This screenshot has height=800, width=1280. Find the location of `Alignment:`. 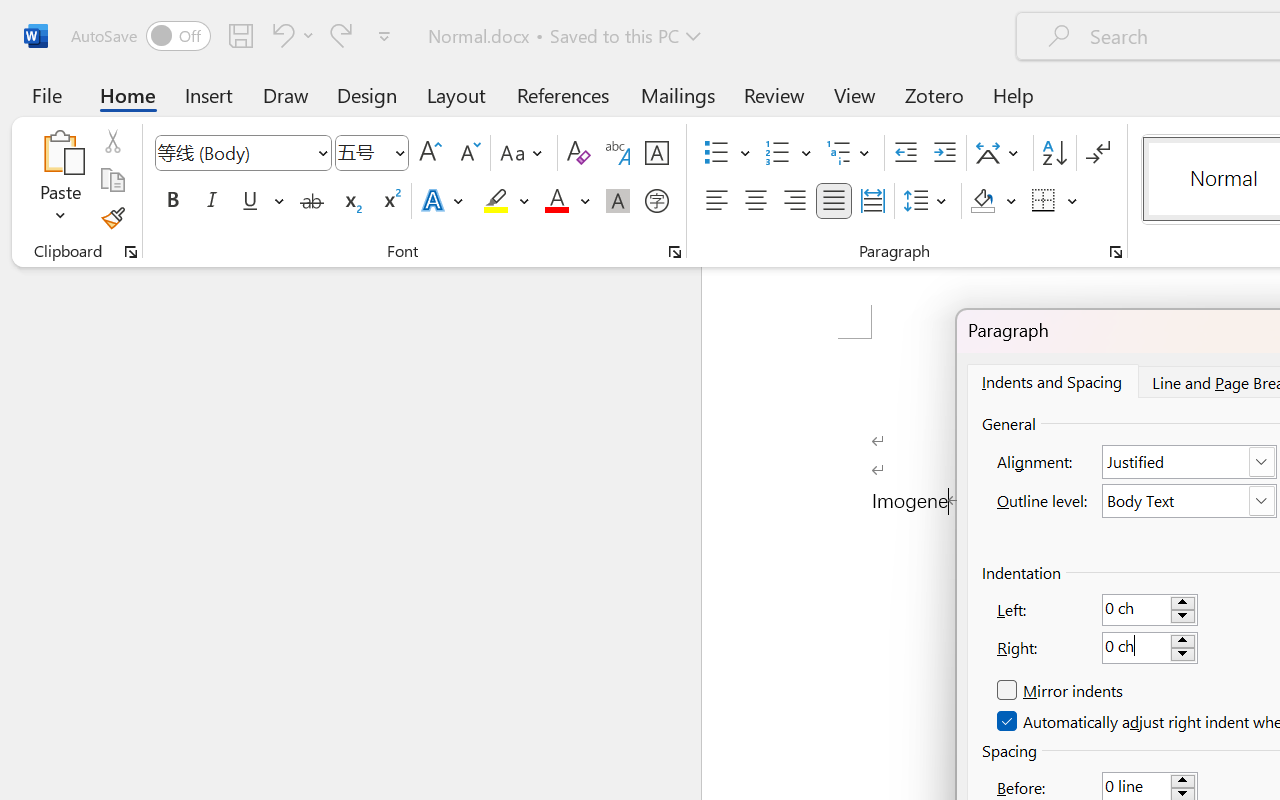

Alignment: is located at coordinates (1190, 462).